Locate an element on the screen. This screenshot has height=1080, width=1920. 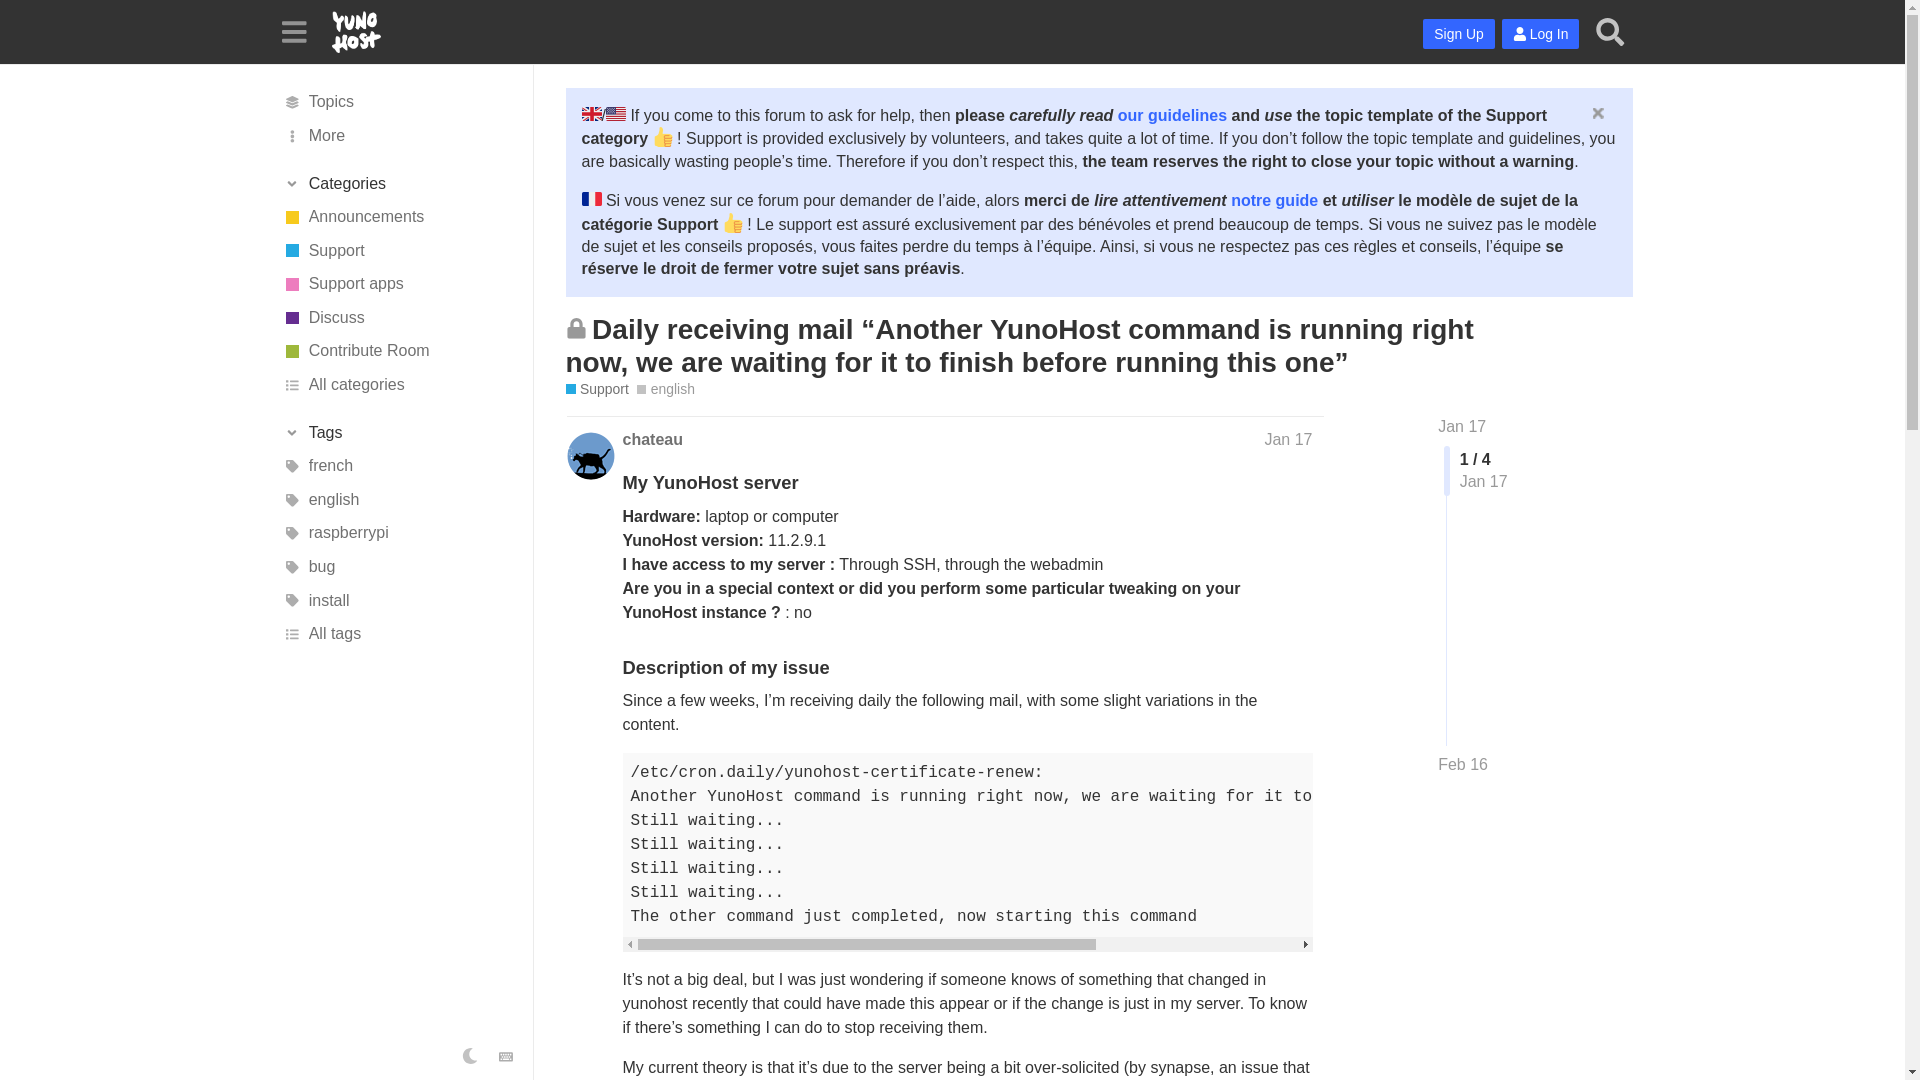
Jan 17 is located at coordinates (1462, 426).